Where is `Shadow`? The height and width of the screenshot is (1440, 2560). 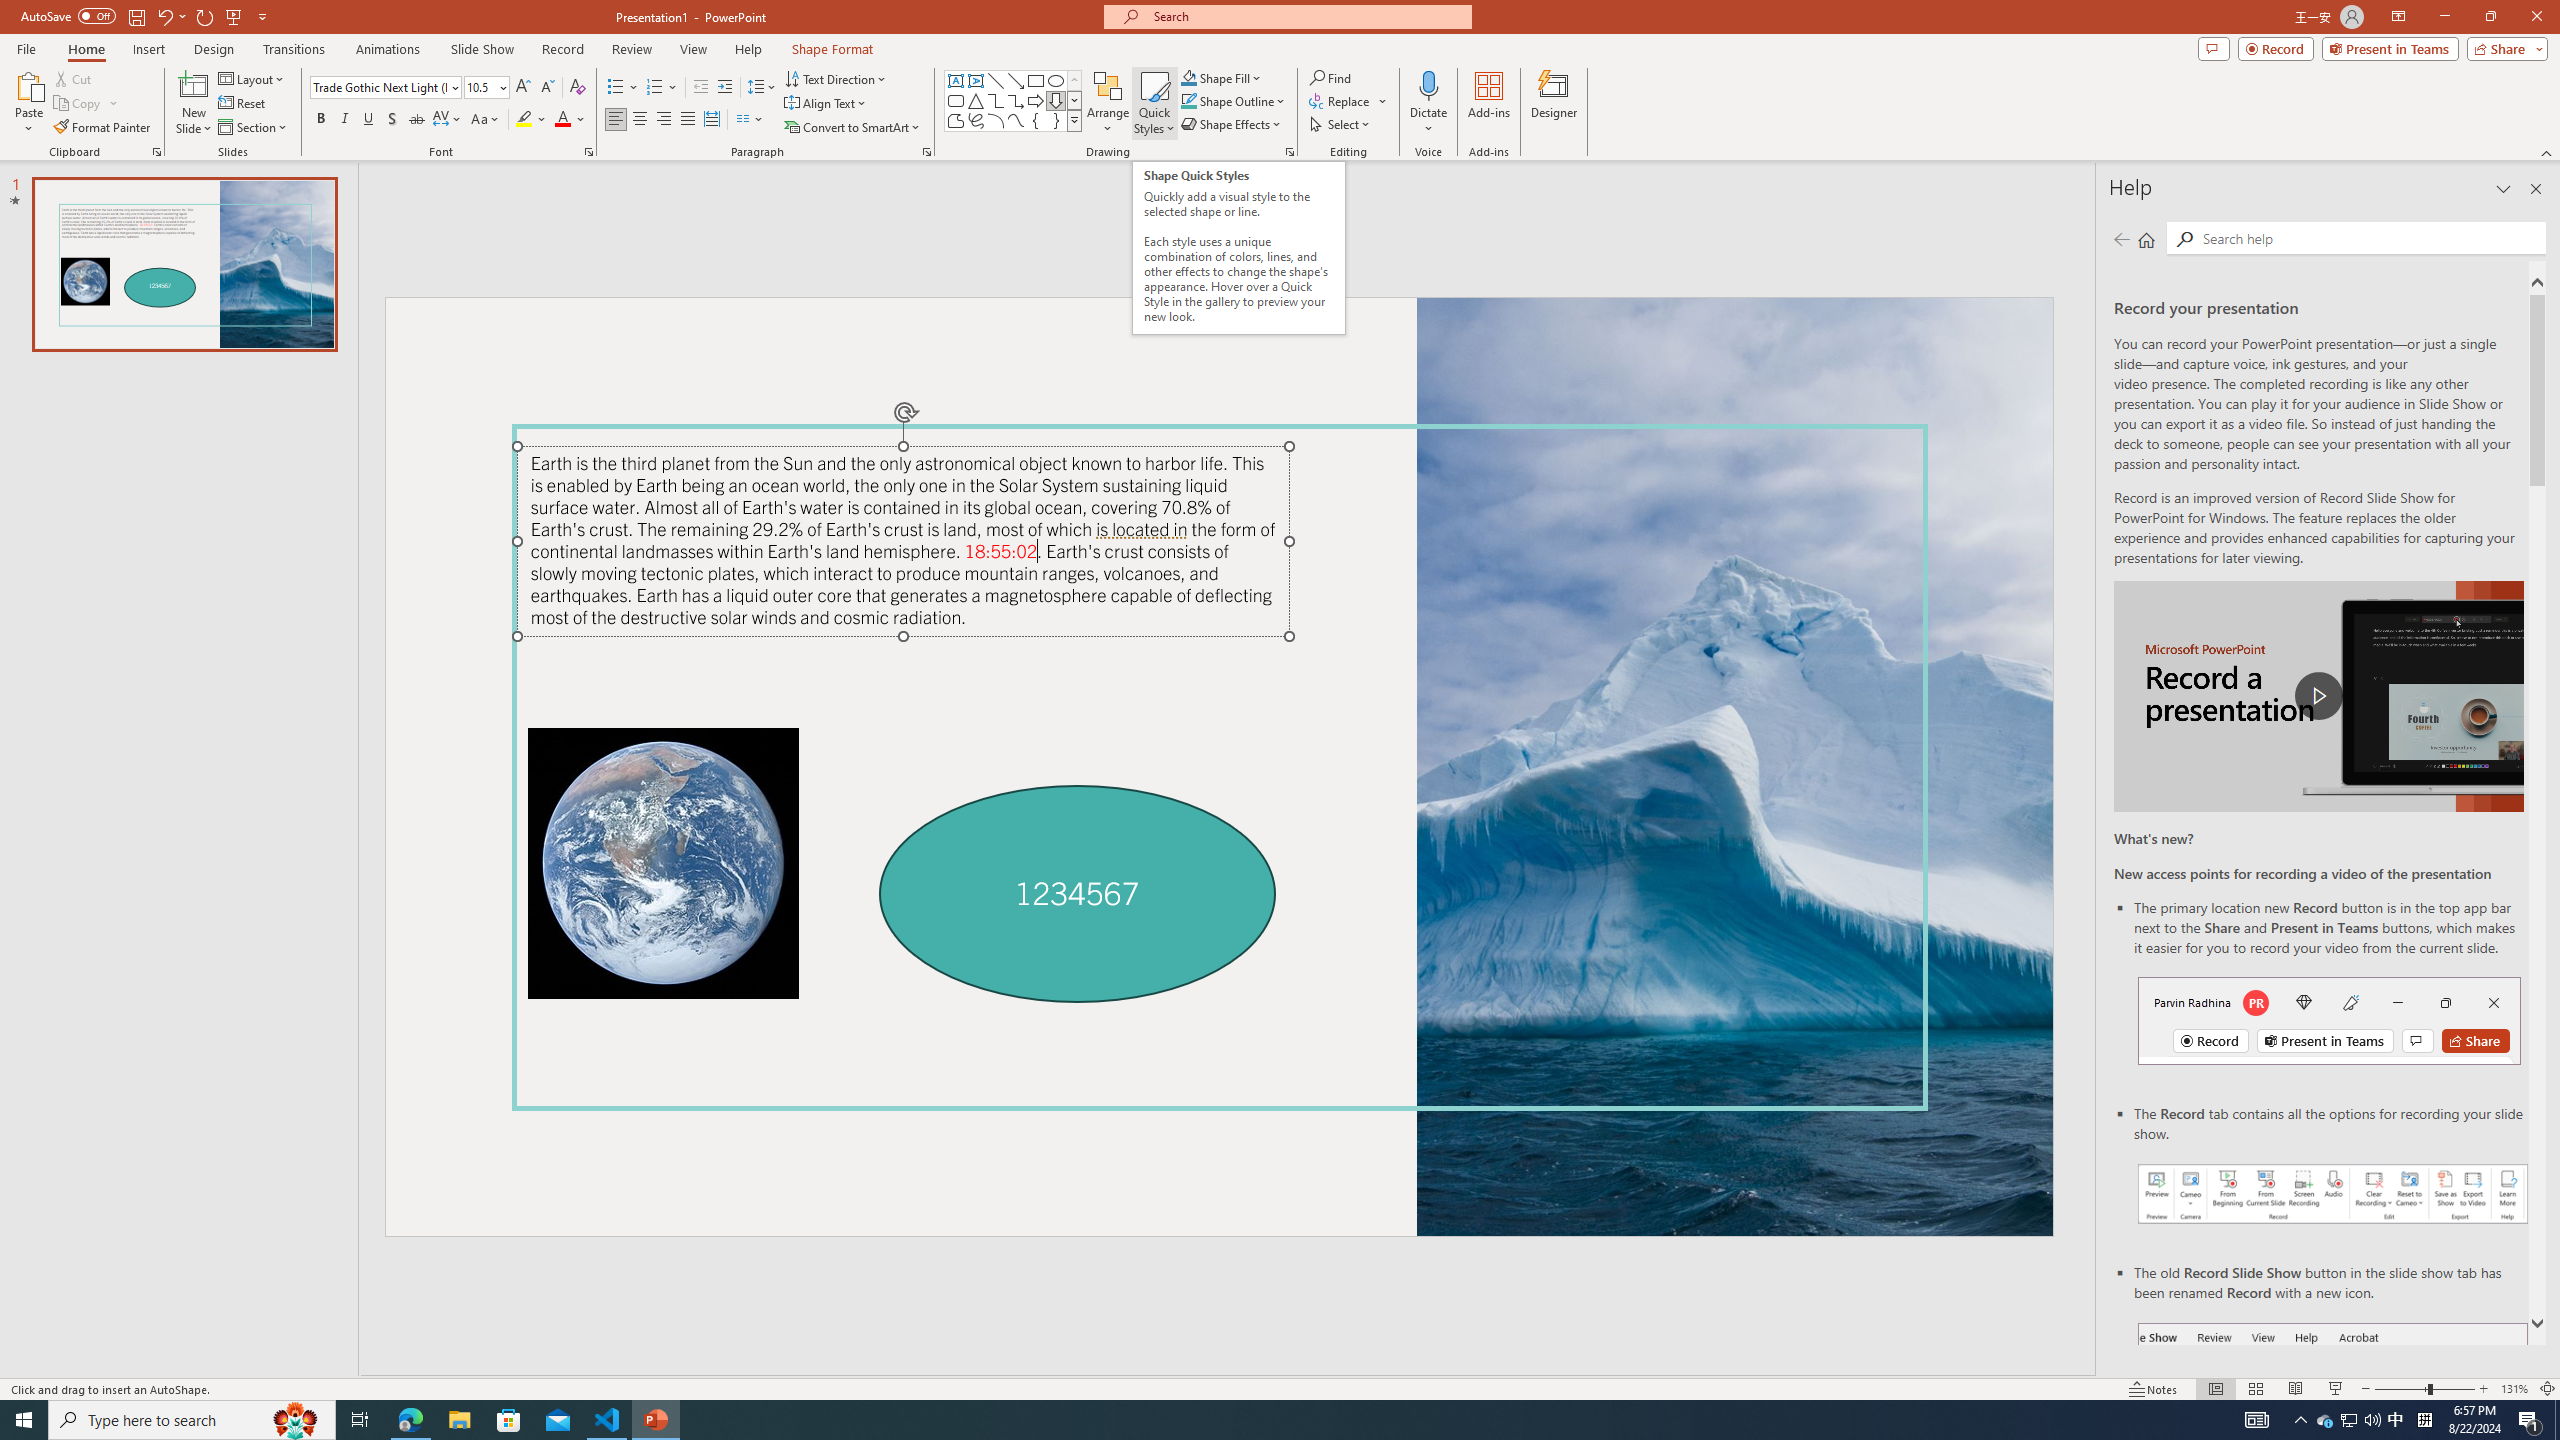 Shadow is located at coordinates (392, 120).